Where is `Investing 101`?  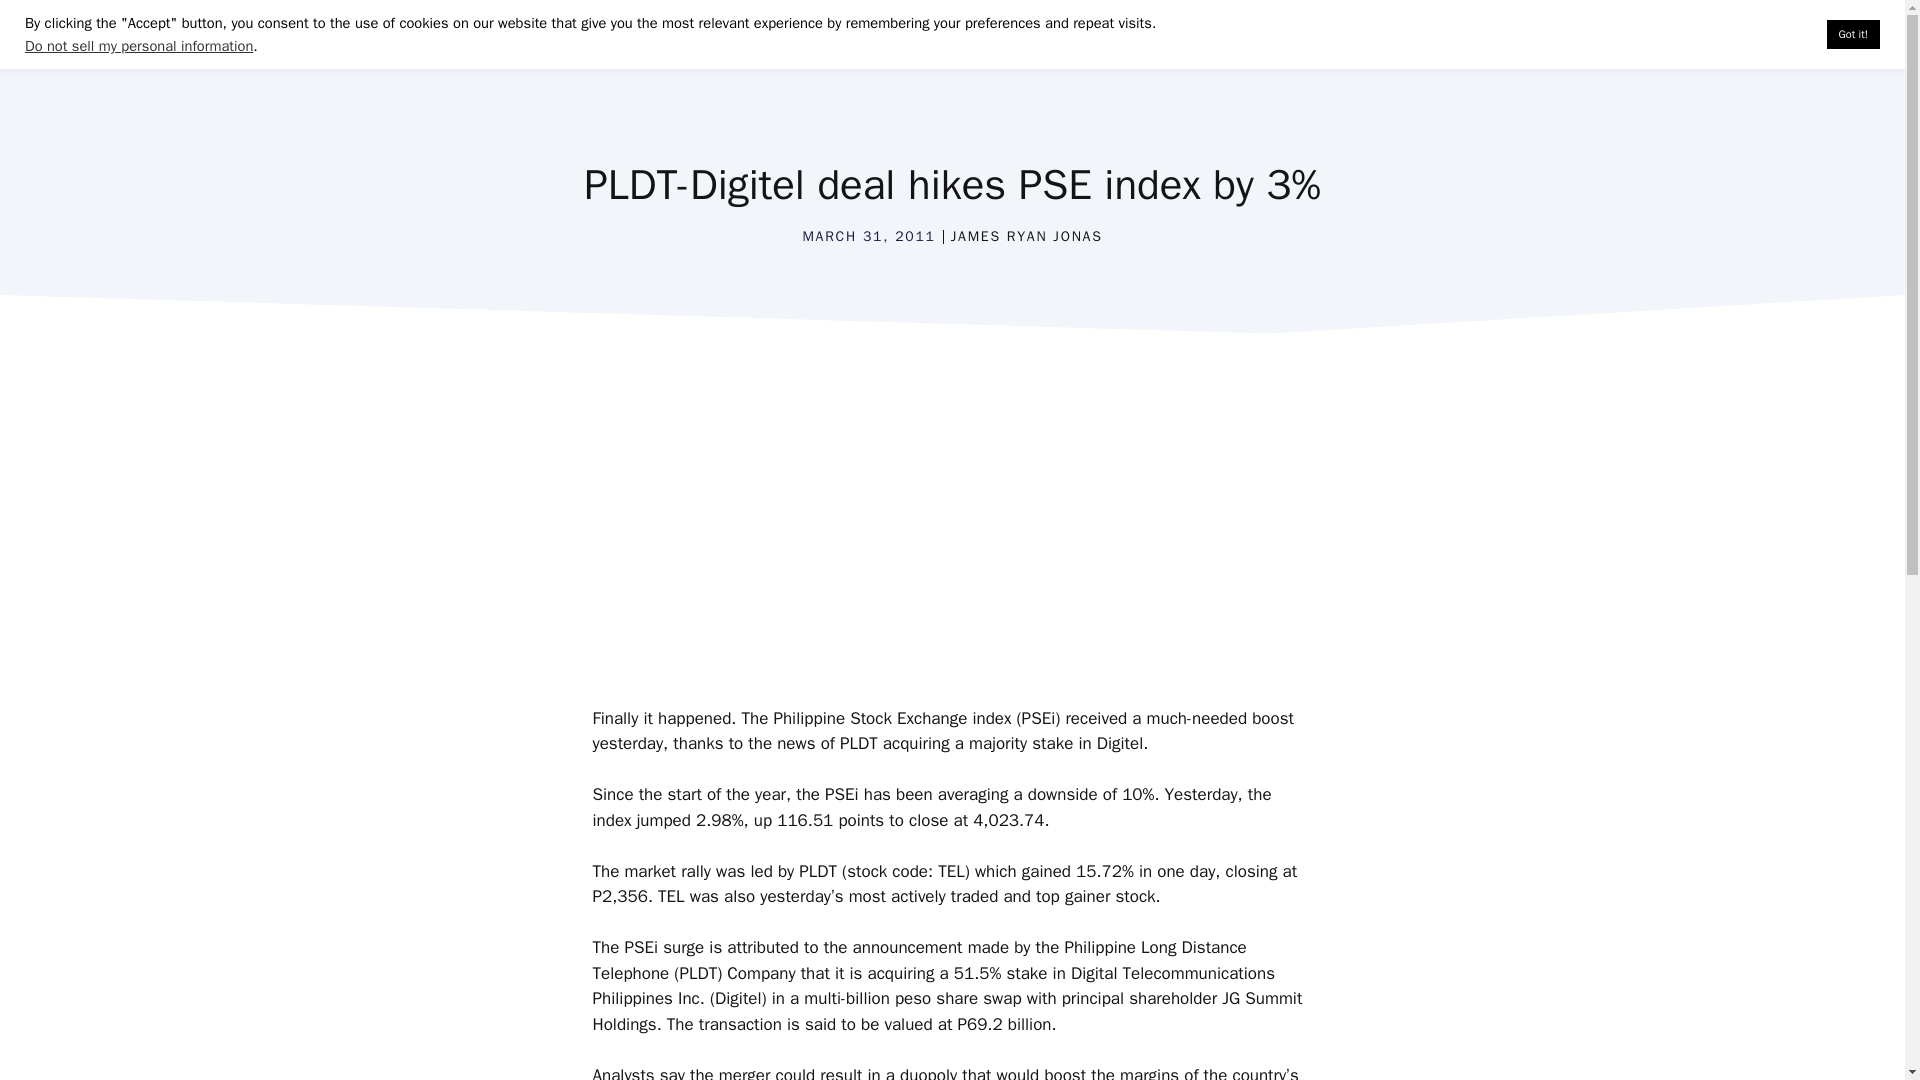
Investing 101 is located at coordinates (1136, 50).